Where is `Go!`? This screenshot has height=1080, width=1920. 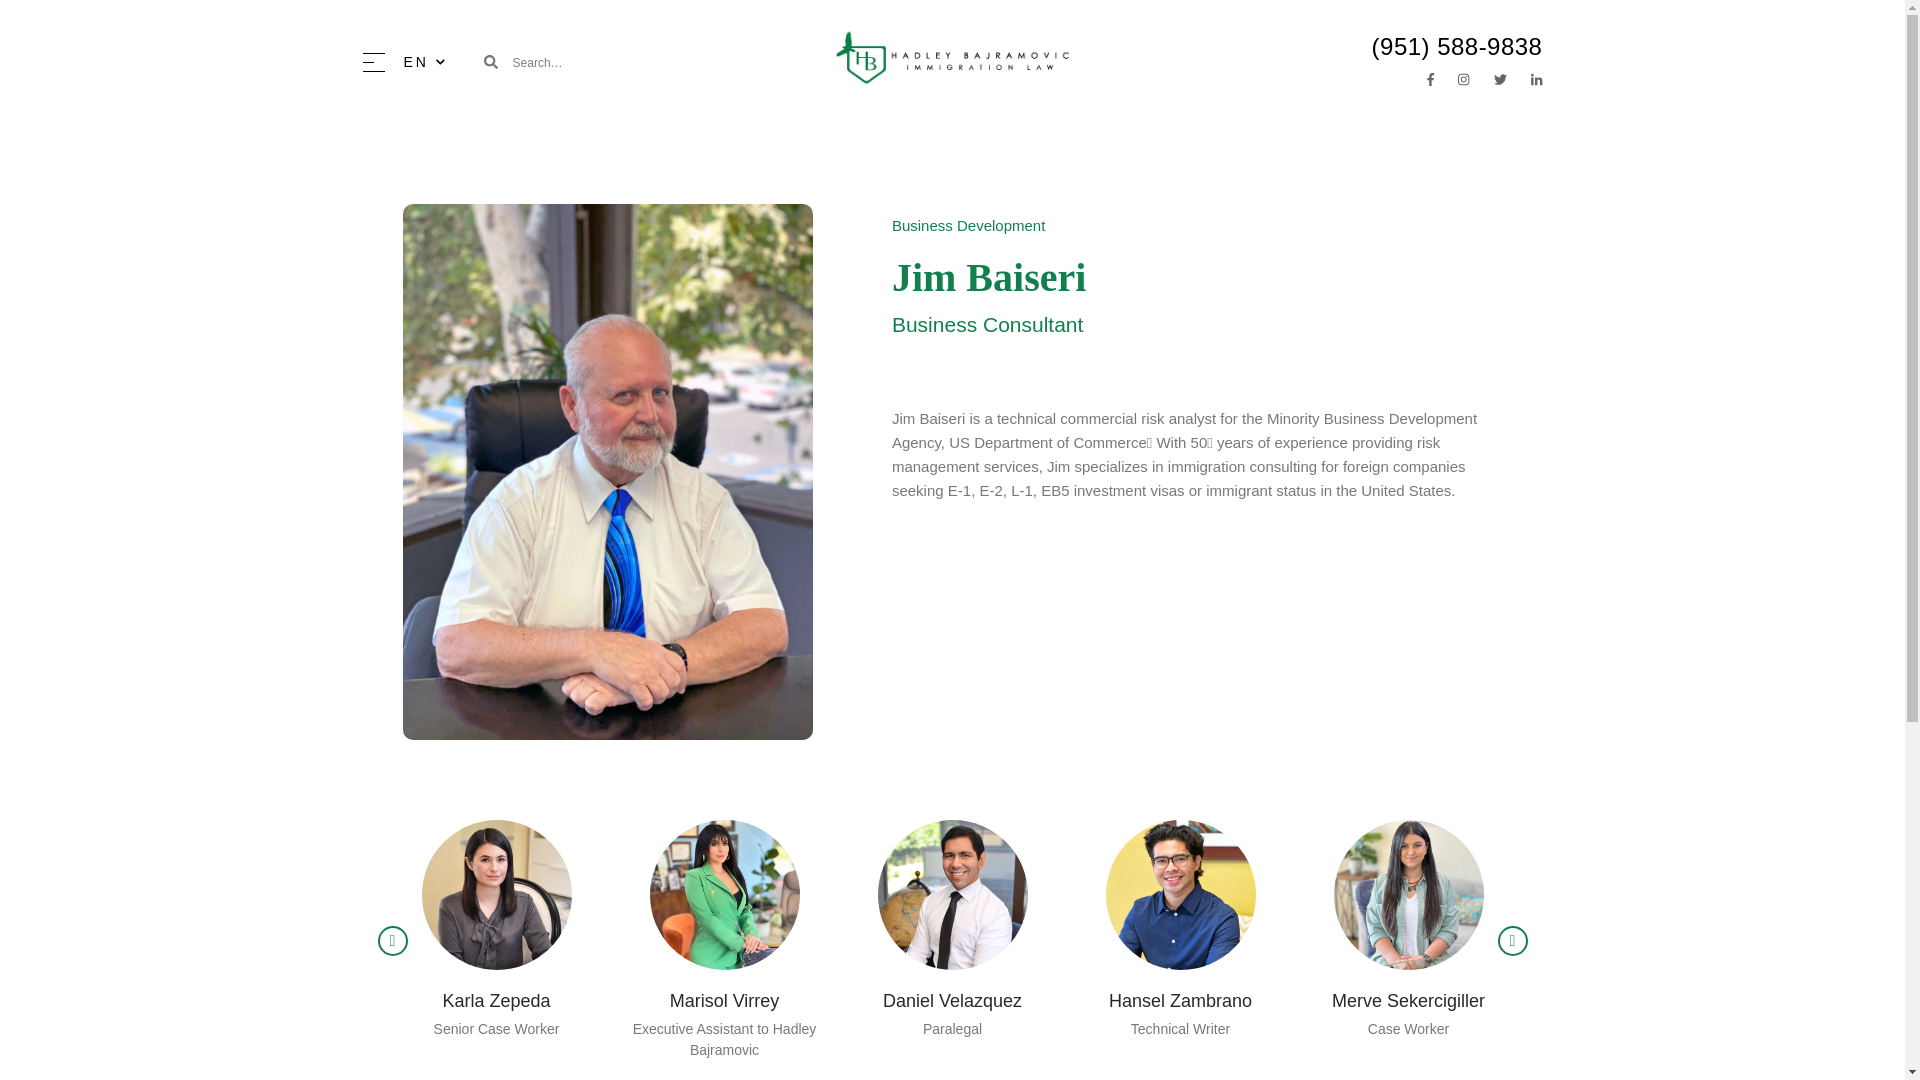 Go! is located at coordinates (692, 71).